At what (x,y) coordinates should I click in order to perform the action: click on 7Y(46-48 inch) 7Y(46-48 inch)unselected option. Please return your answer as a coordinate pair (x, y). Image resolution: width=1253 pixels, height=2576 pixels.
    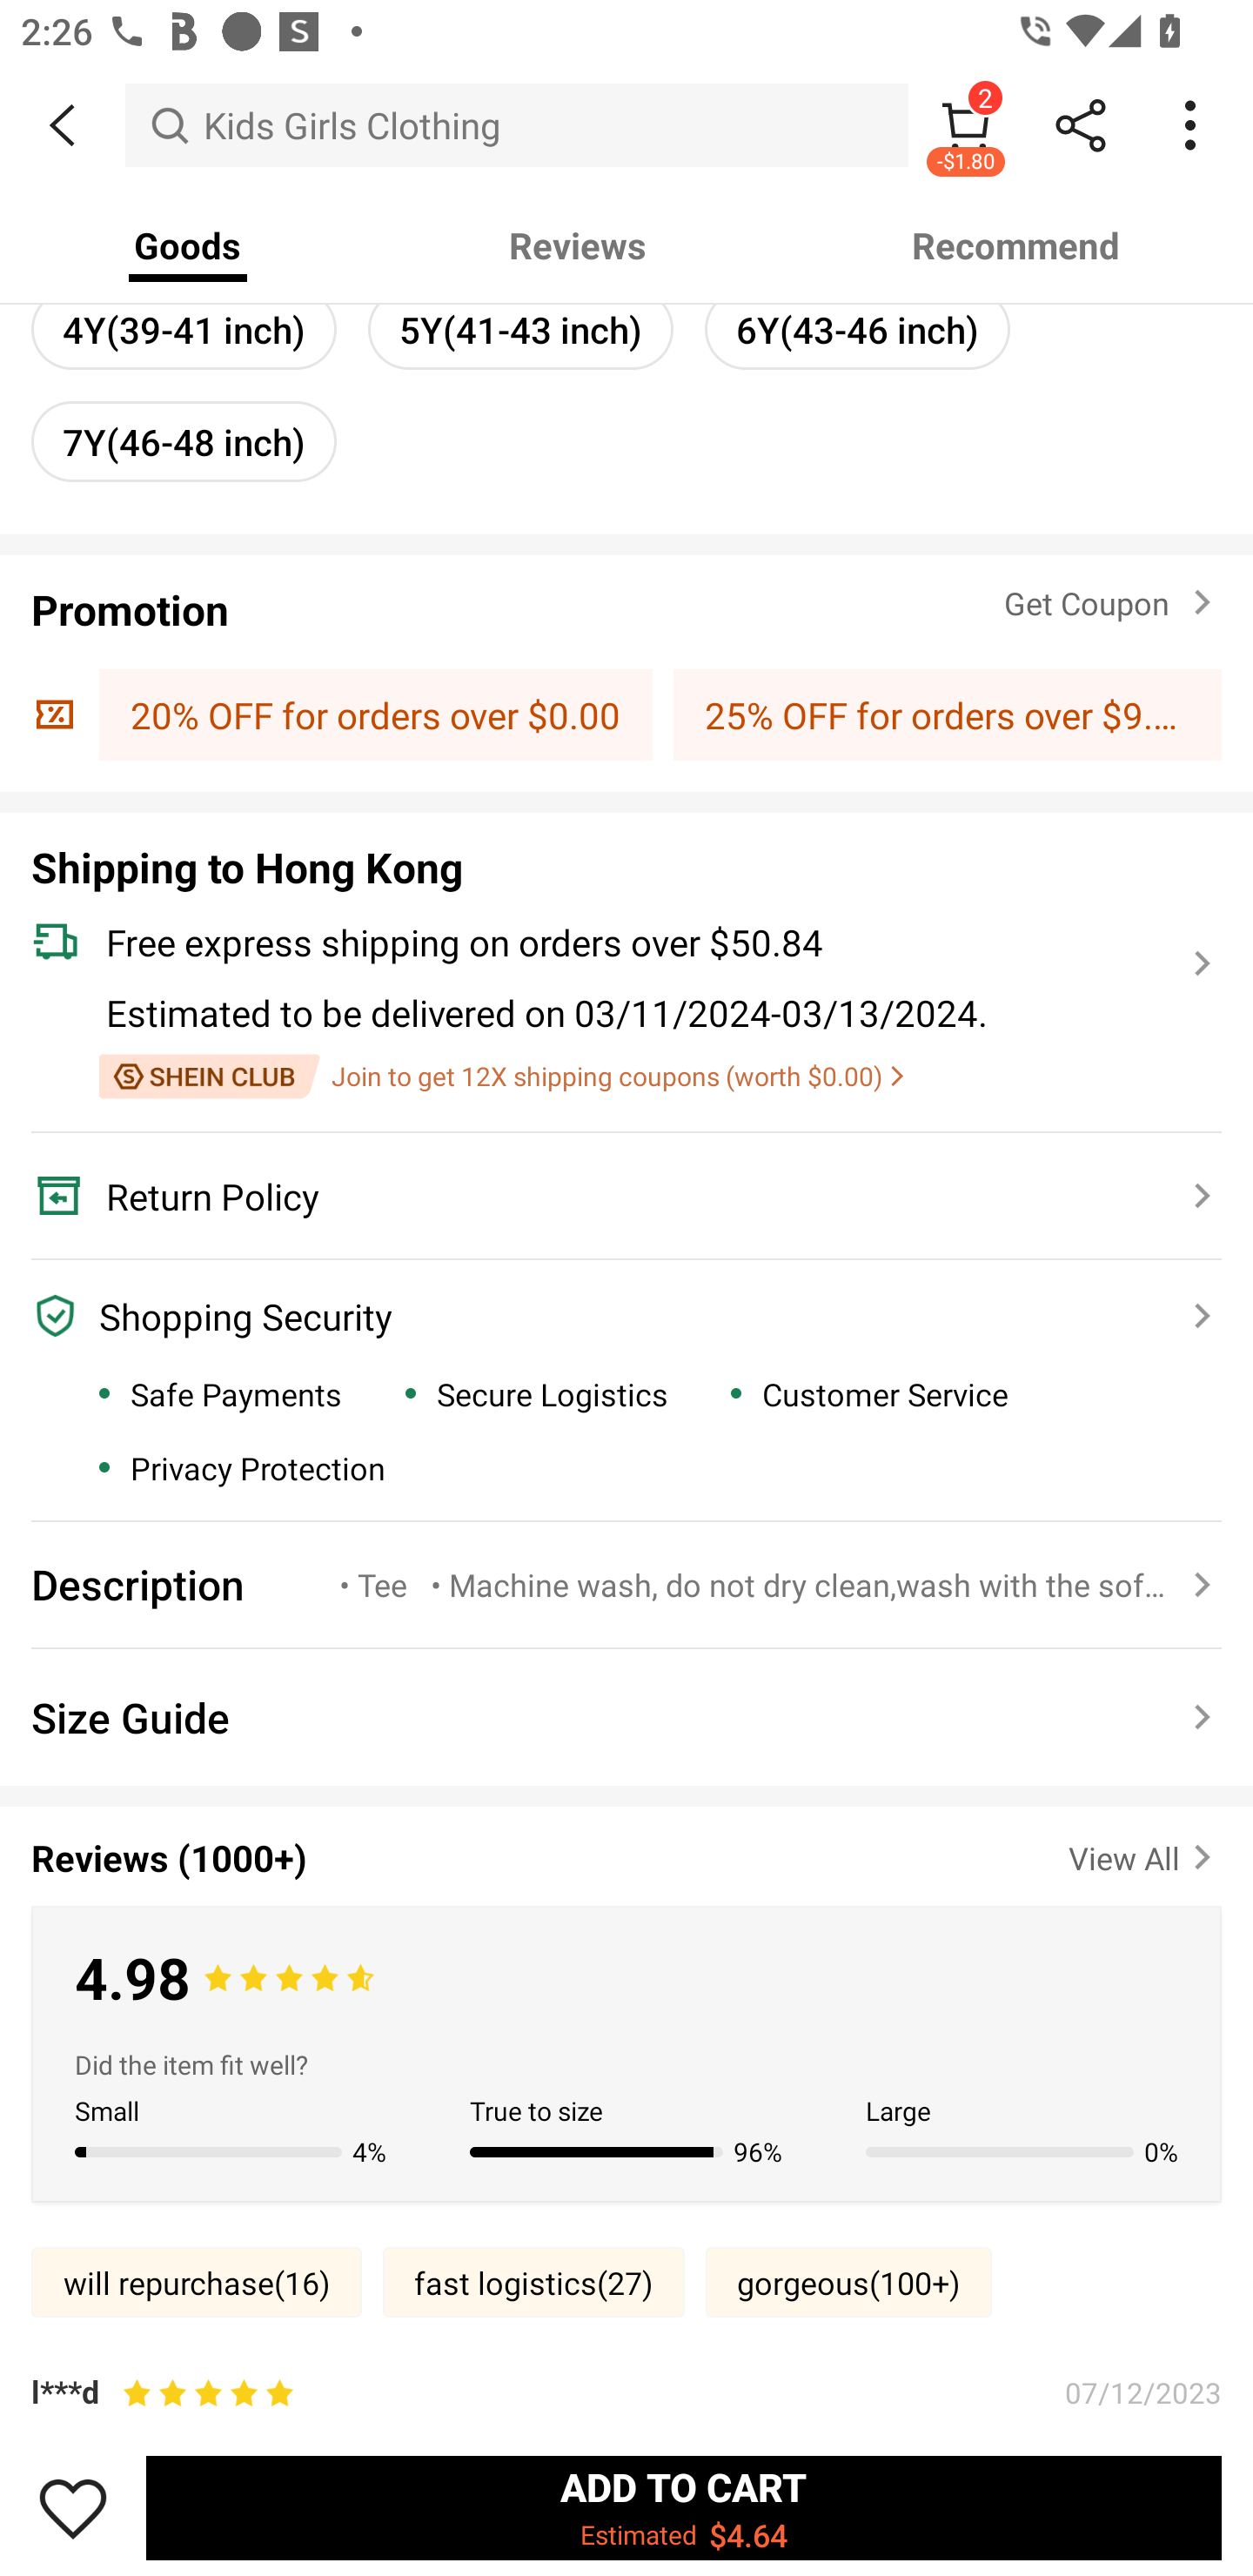
    Looking at the image, I should click on (184, 441).